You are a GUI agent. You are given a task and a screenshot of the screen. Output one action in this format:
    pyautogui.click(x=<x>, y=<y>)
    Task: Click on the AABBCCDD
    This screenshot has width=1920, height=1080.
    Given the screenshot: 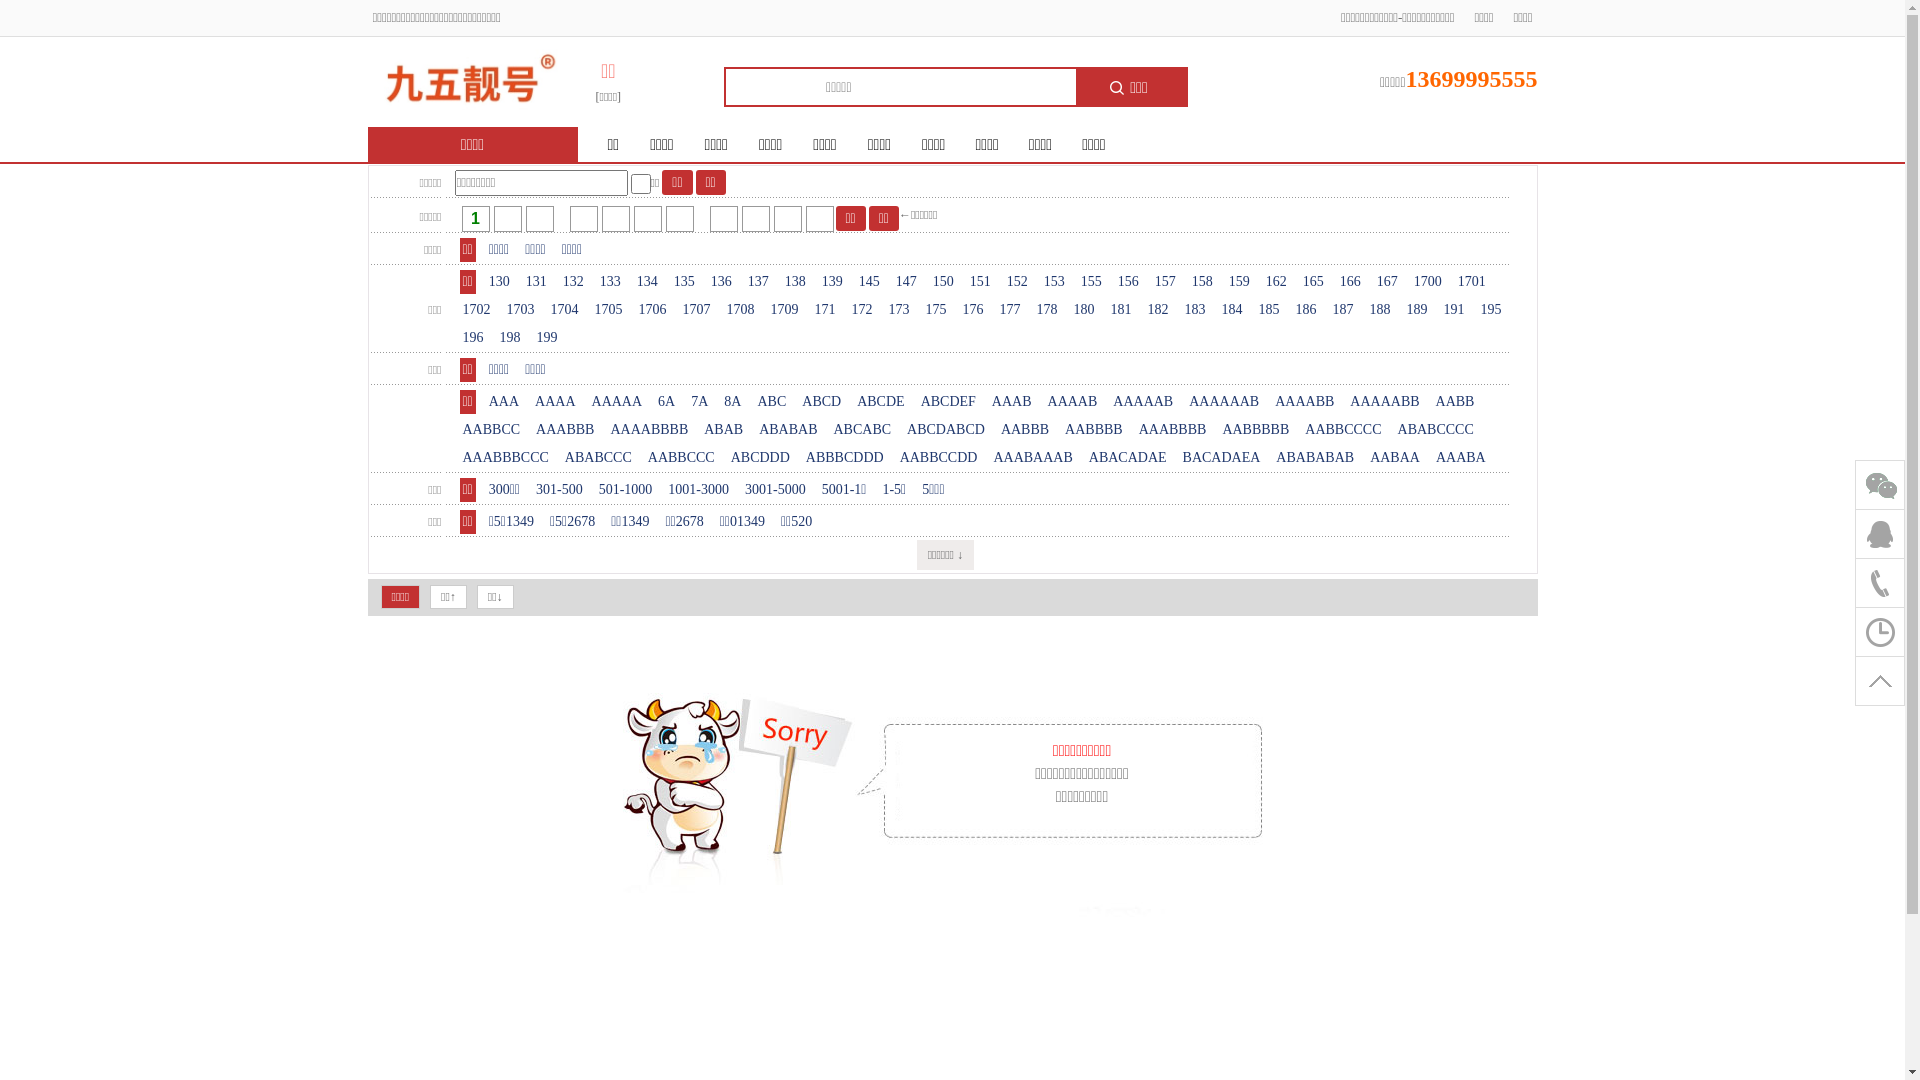 What is the action you would take?
    pyautogui.click(x=939, y=458)
    